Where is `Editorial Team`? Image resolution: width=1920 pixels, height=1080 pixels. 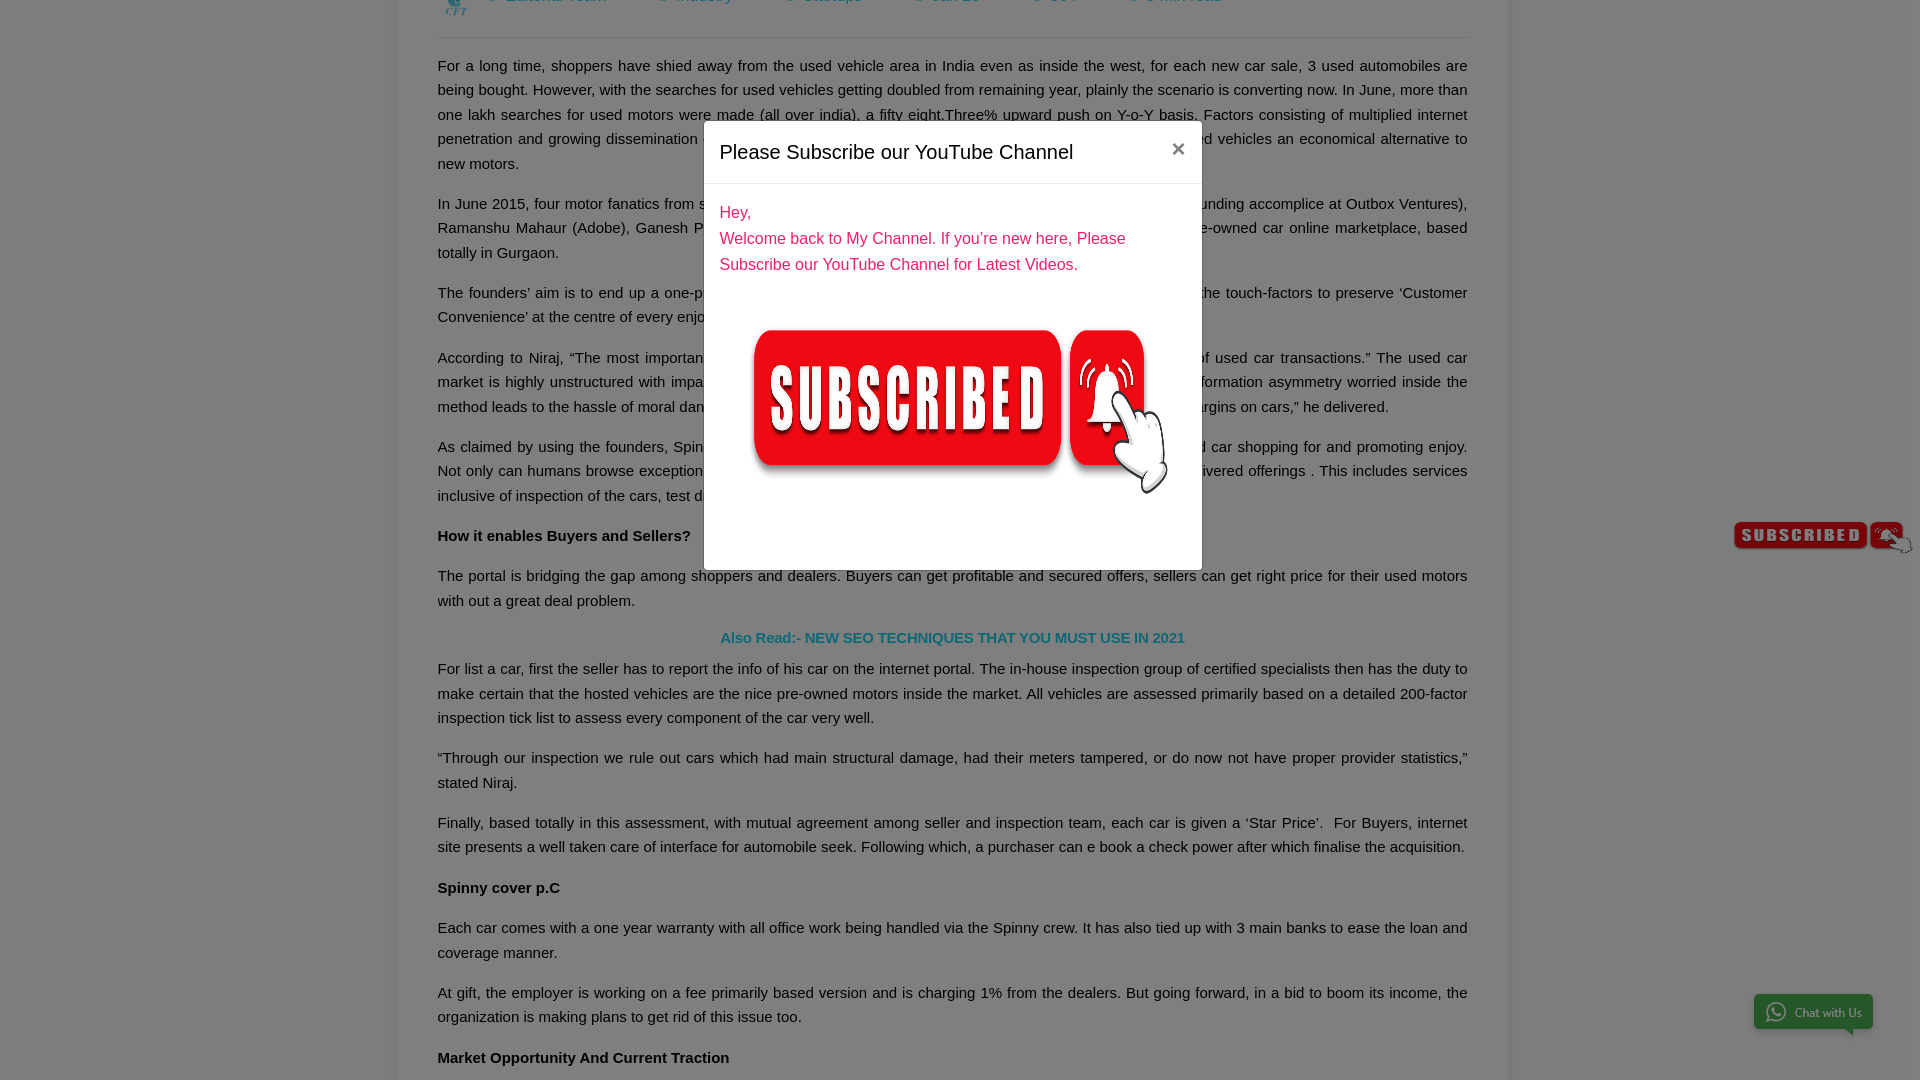 Editorial Team is located at coordinates (555, 2).